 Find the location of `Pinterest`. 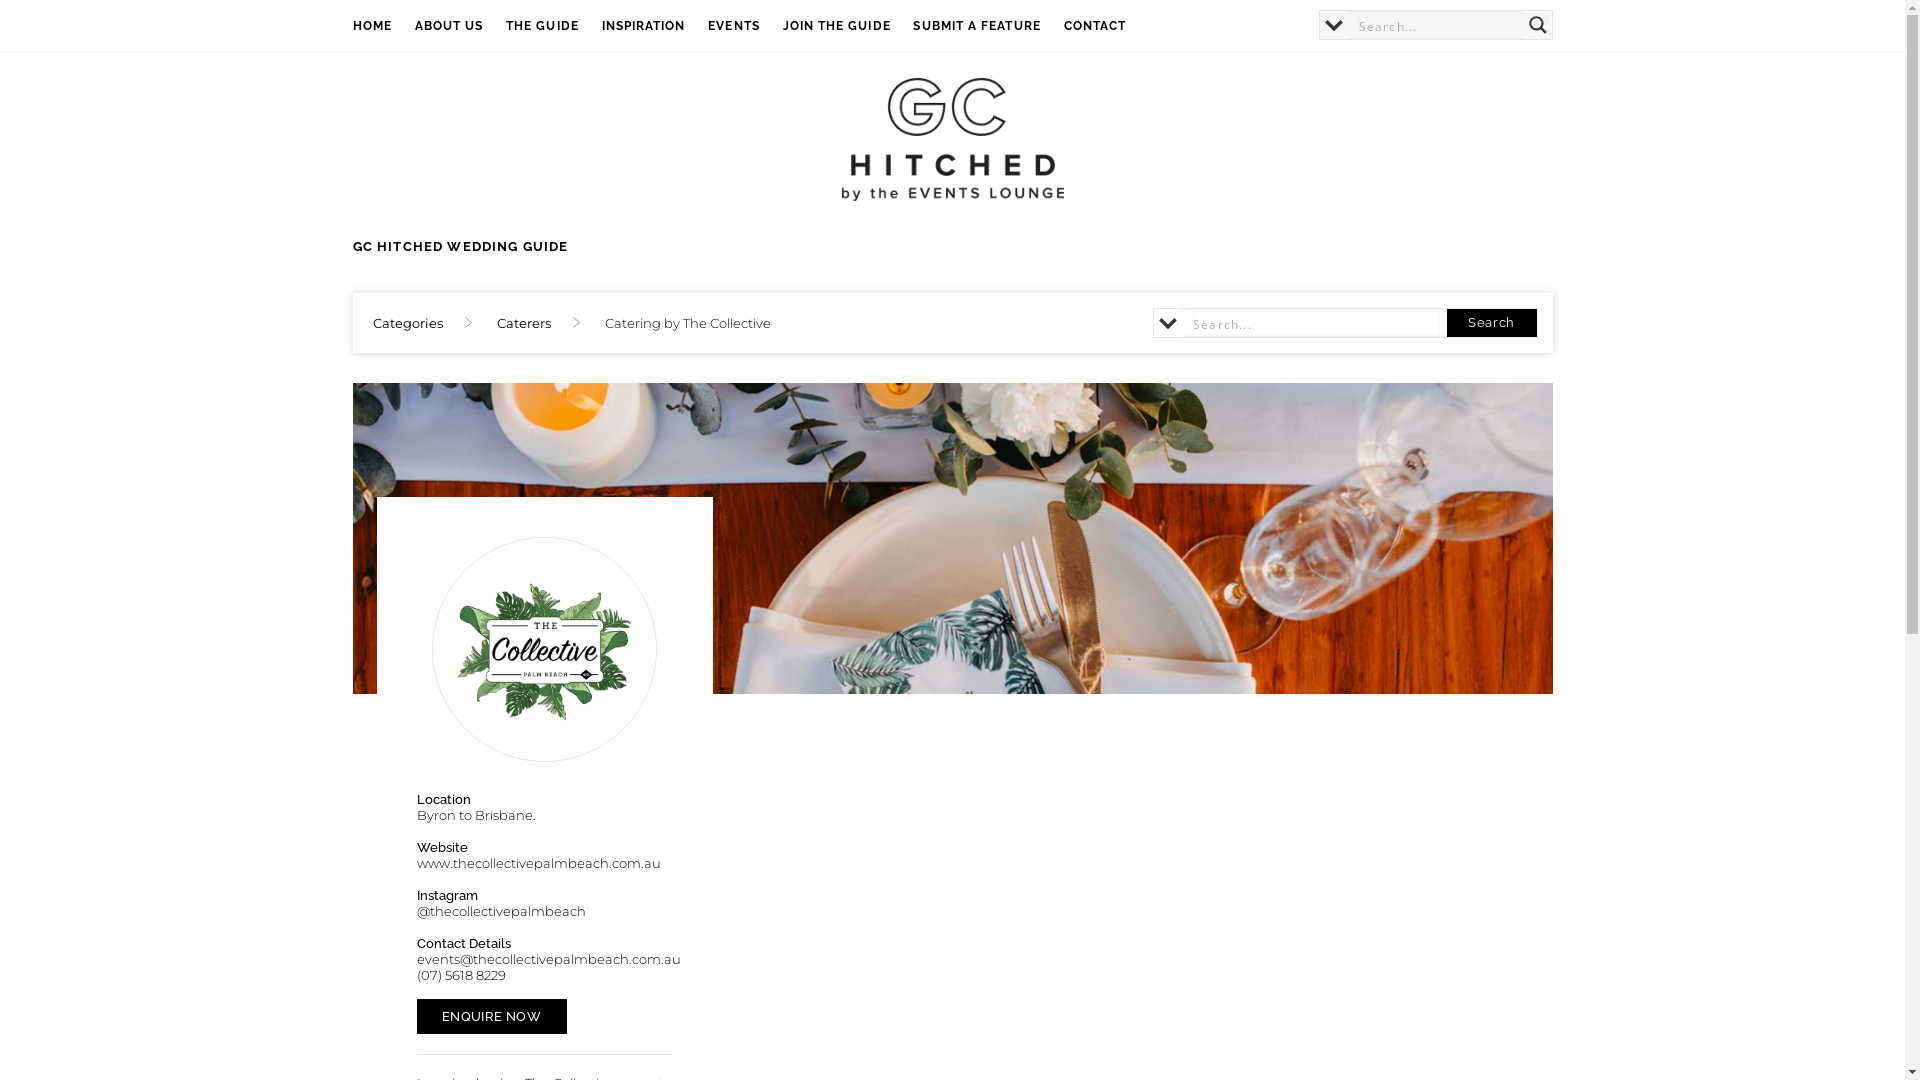

Pinterest is located at coordinates (1306, 30).